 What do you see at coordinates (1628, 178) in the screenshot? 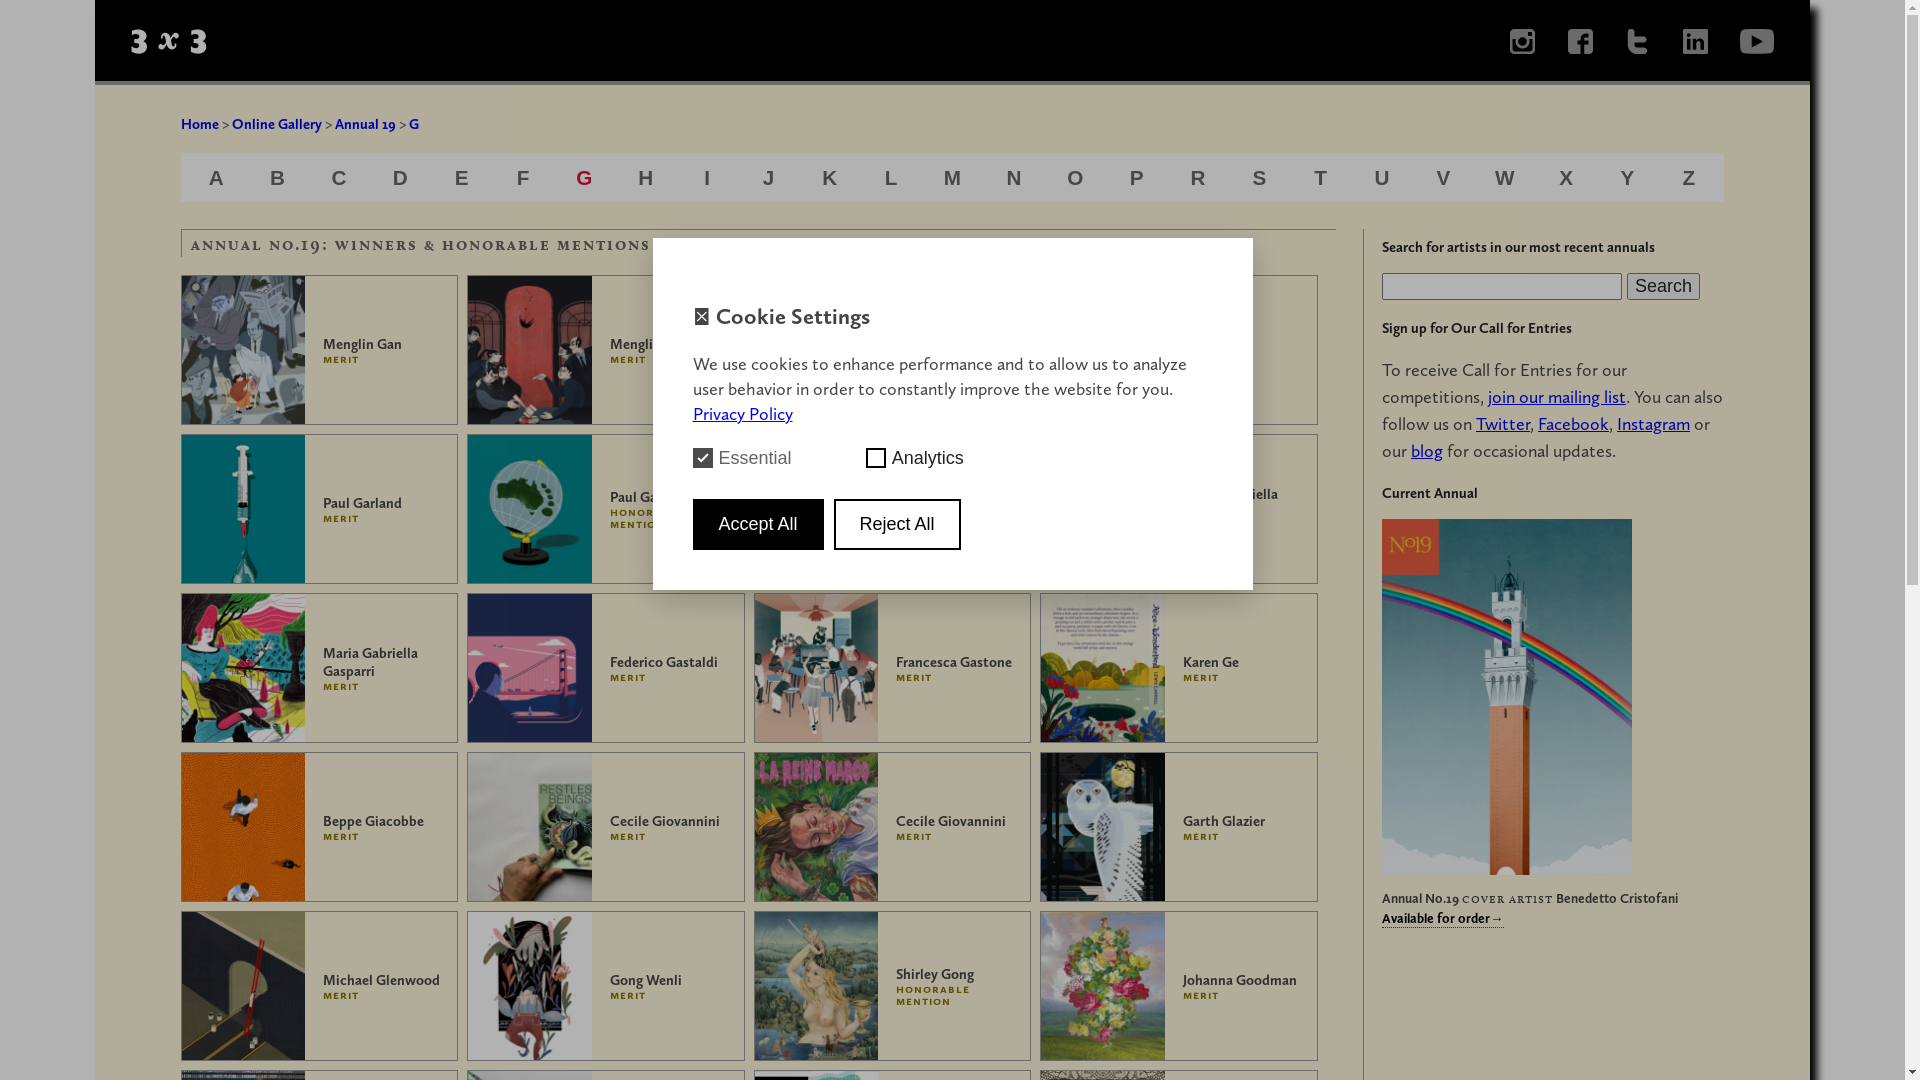
I see `Y` at bounding box center [1628, 178].